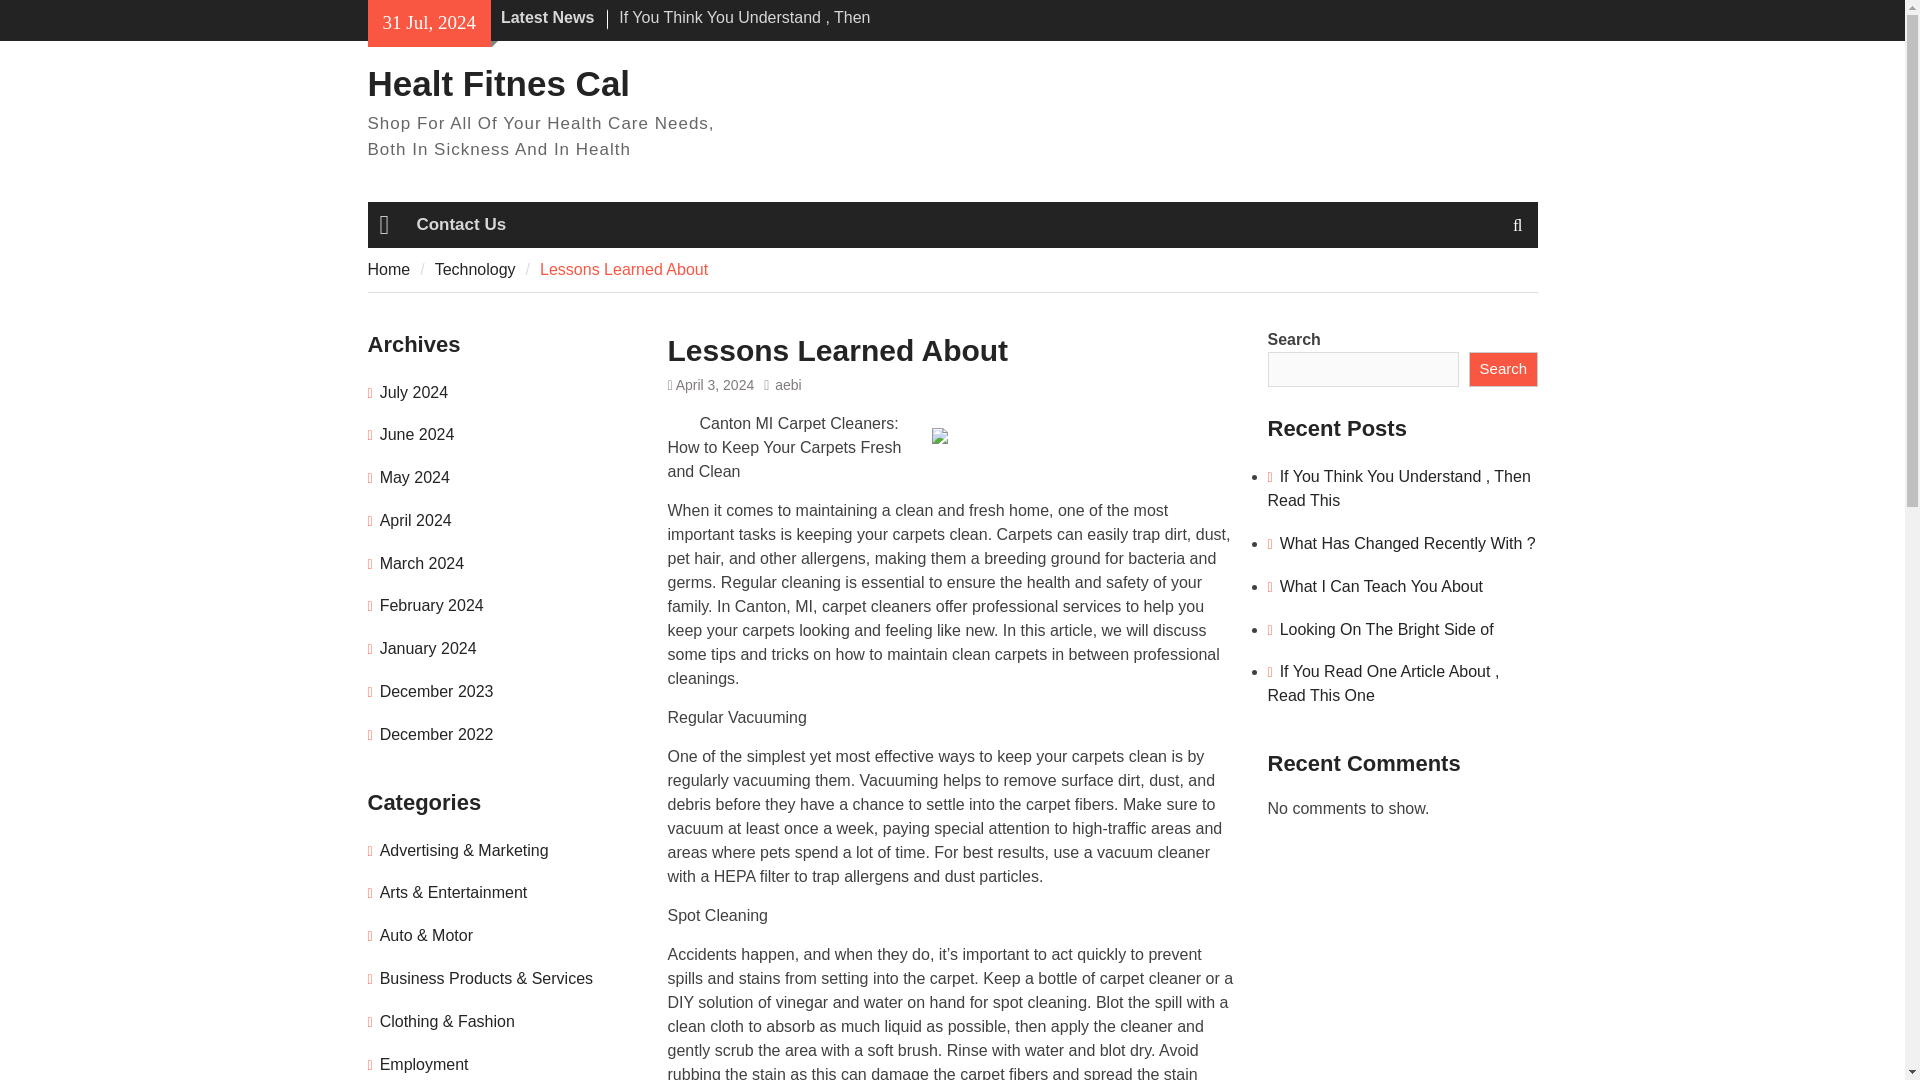  Describe the element at coordinates (416, 520) in the screenshot. I see `April 2024` at that location.